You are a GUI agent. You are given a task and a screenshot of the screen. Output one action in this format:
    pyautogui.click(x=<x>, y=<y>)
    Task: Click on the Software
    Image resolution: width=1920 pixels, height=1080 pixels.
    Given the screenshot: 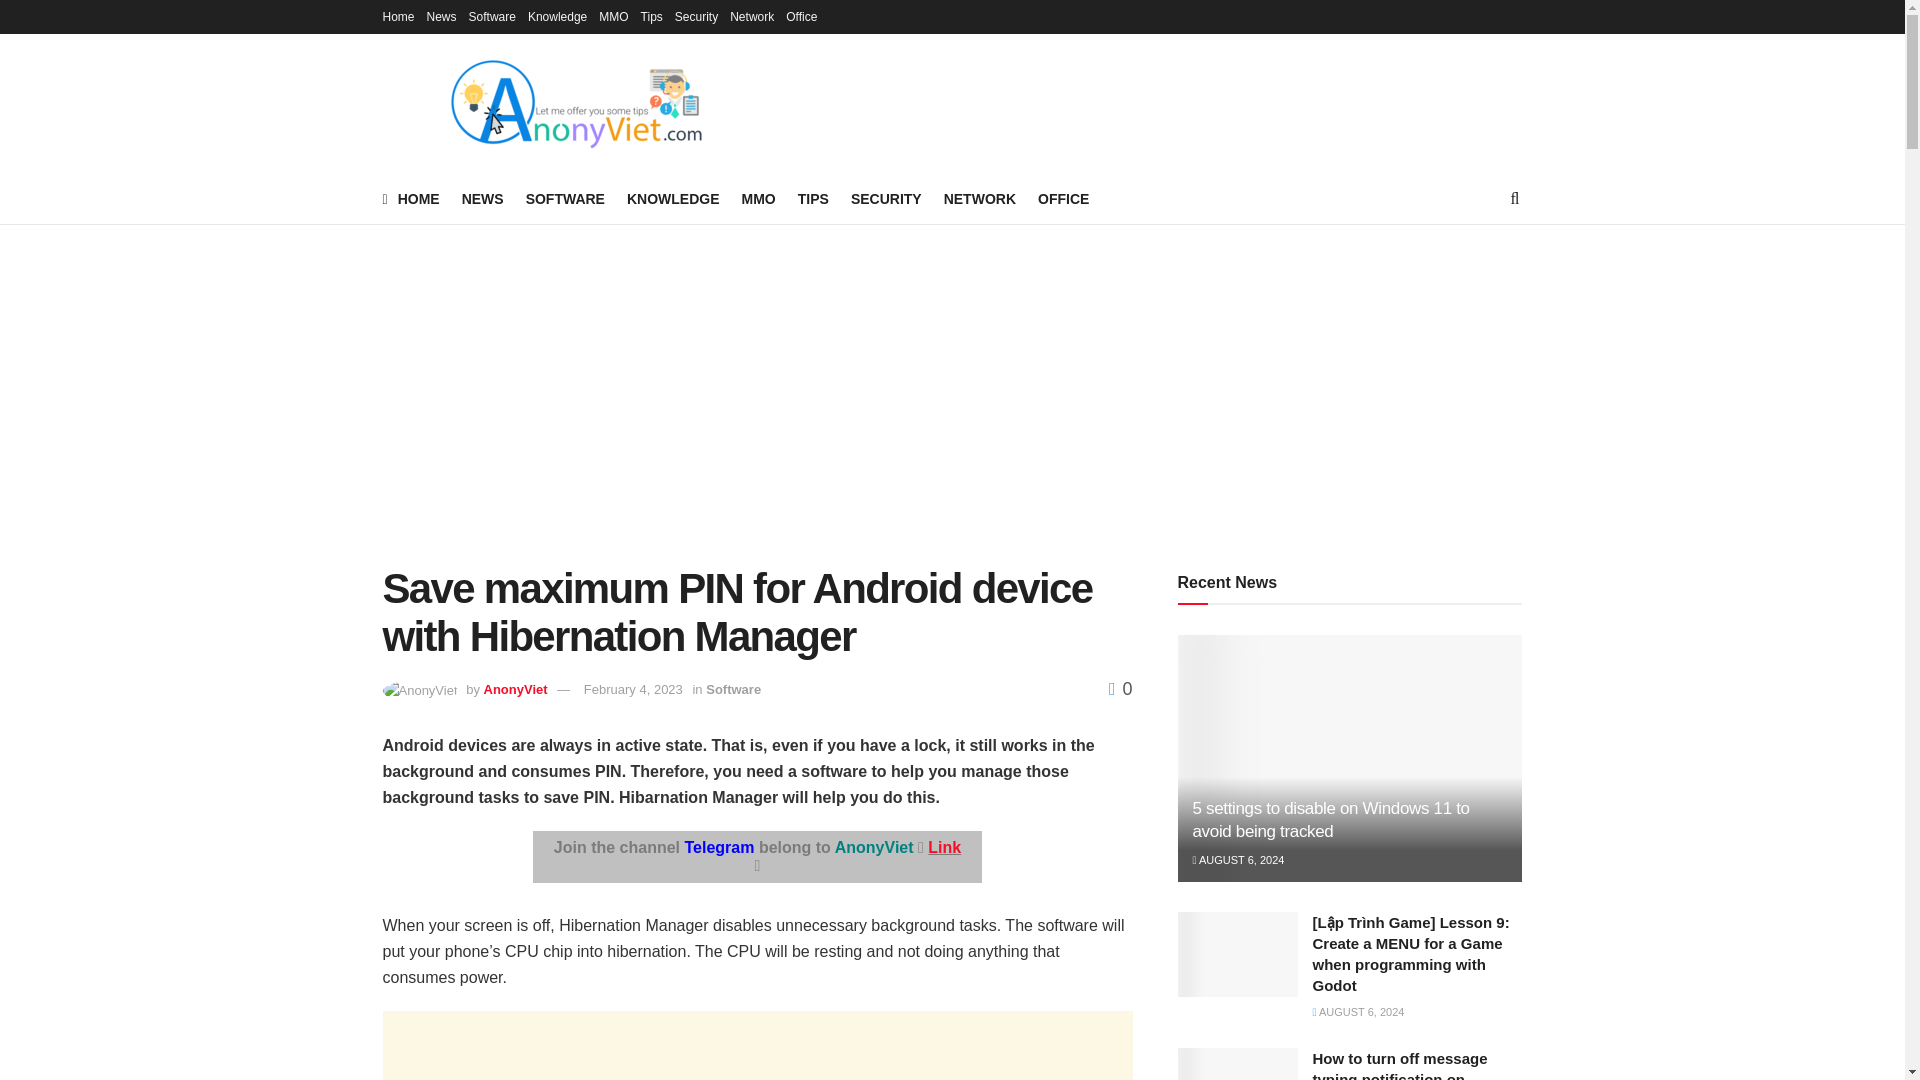 What is the action you would take?
    pyautogui.click(x=492, y=16)
    